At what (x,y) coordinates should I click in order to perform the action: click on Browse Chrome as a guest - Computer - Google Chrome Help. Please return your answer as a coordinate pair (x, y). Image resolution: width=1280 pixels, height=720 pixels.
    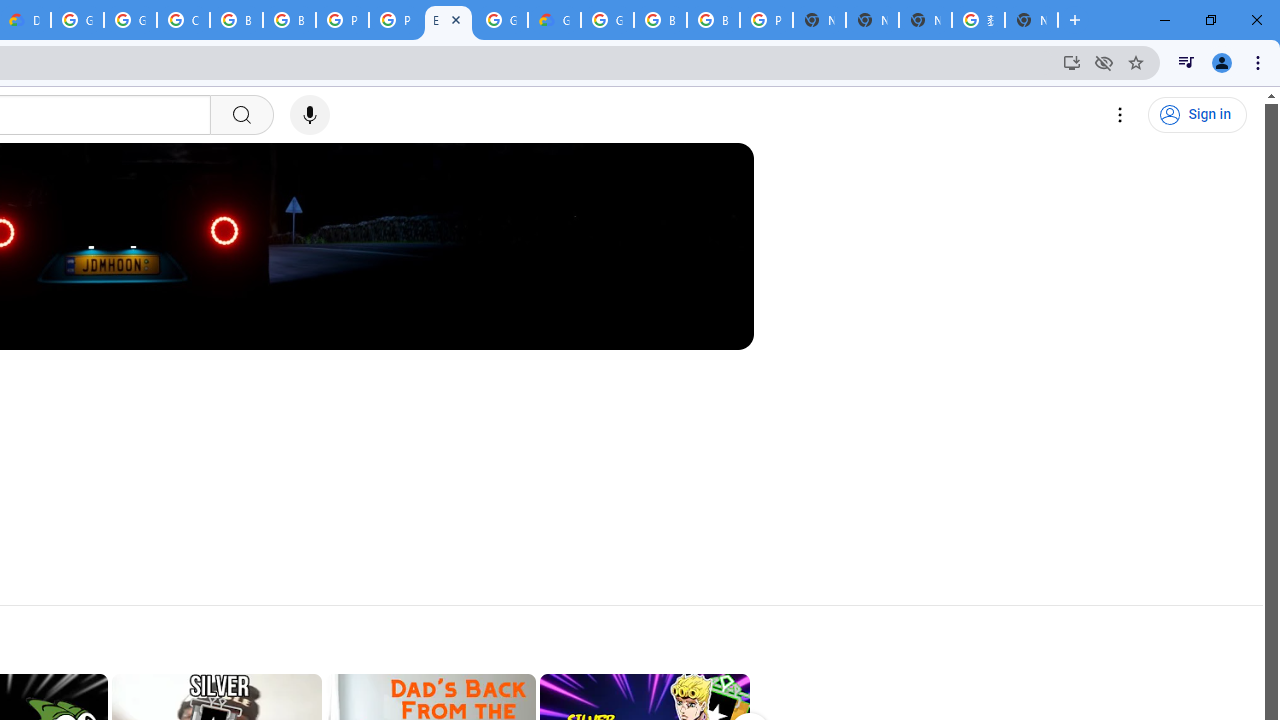
    Looking at the image, I should click on (236, 20).